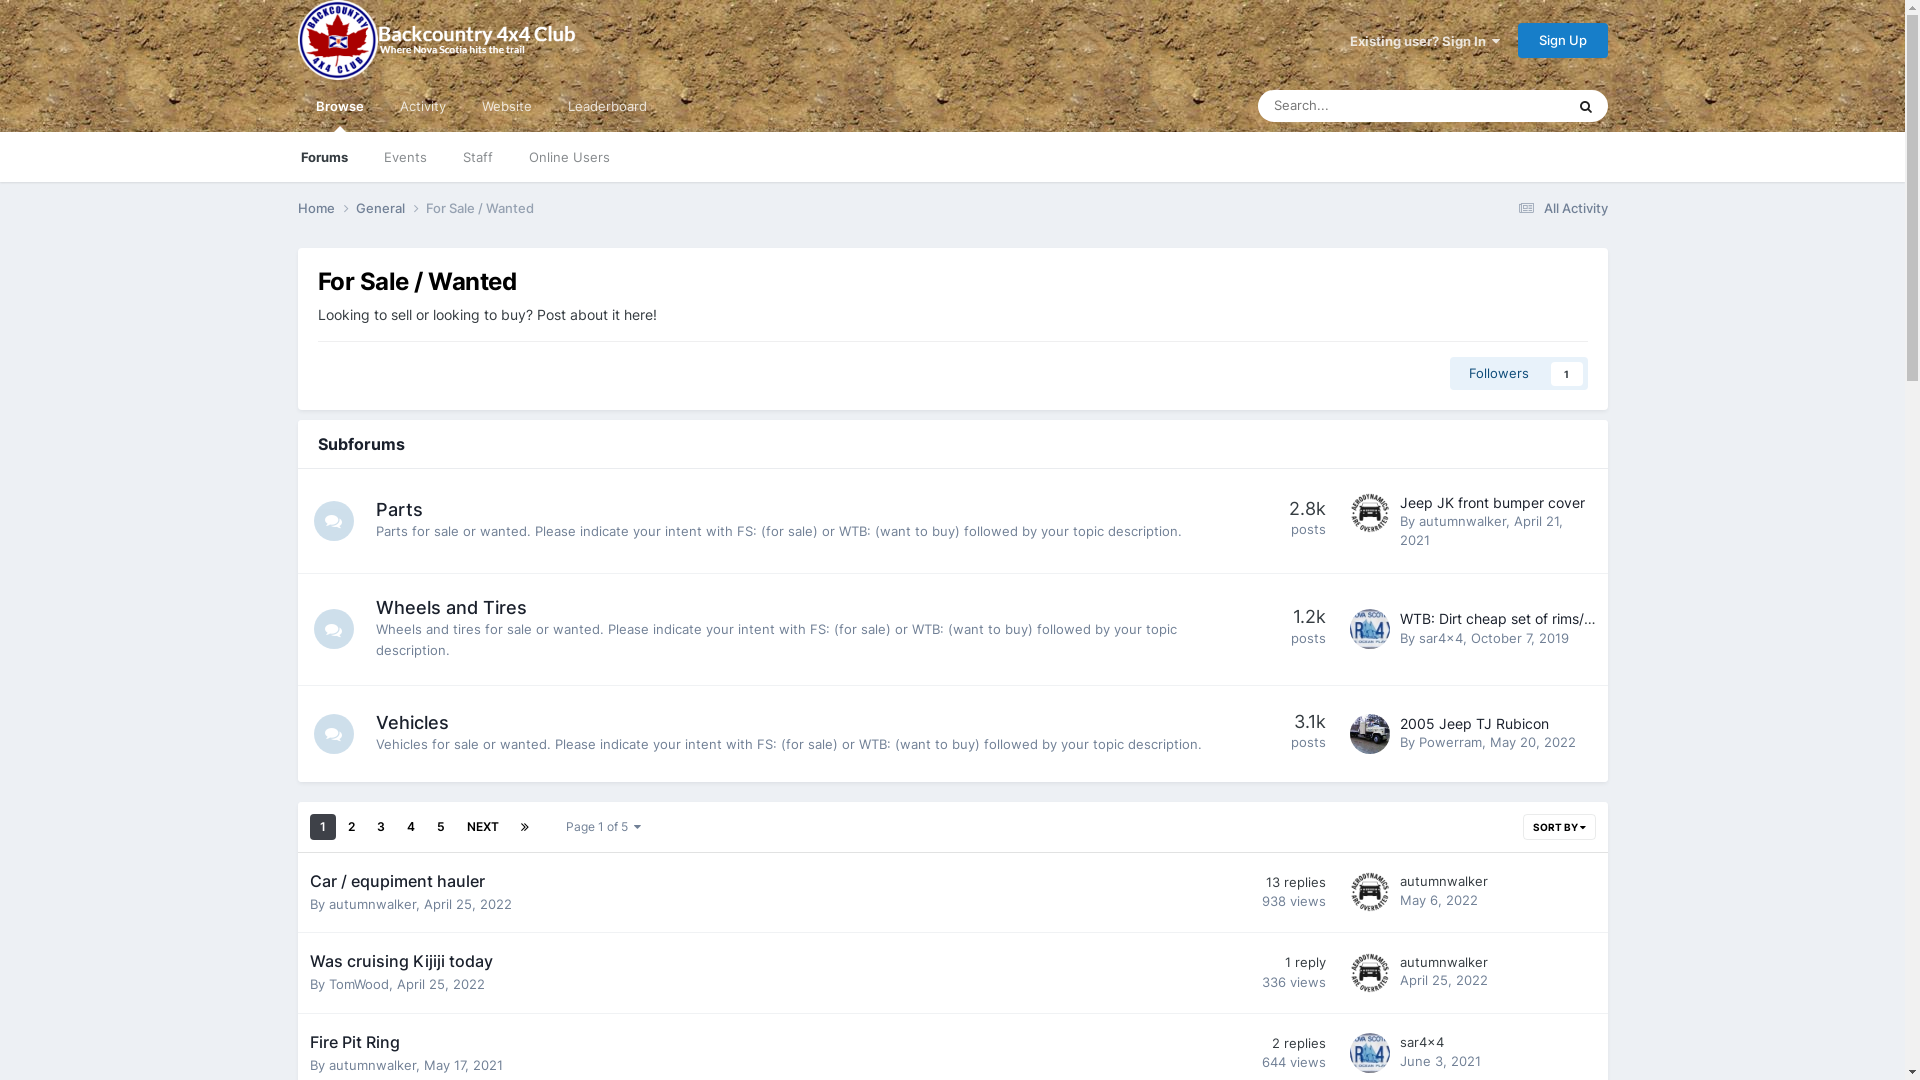  Describe the element at coordinates (402, 961) in the screenshot. I see `Was cruising Kijiji today` at that location.